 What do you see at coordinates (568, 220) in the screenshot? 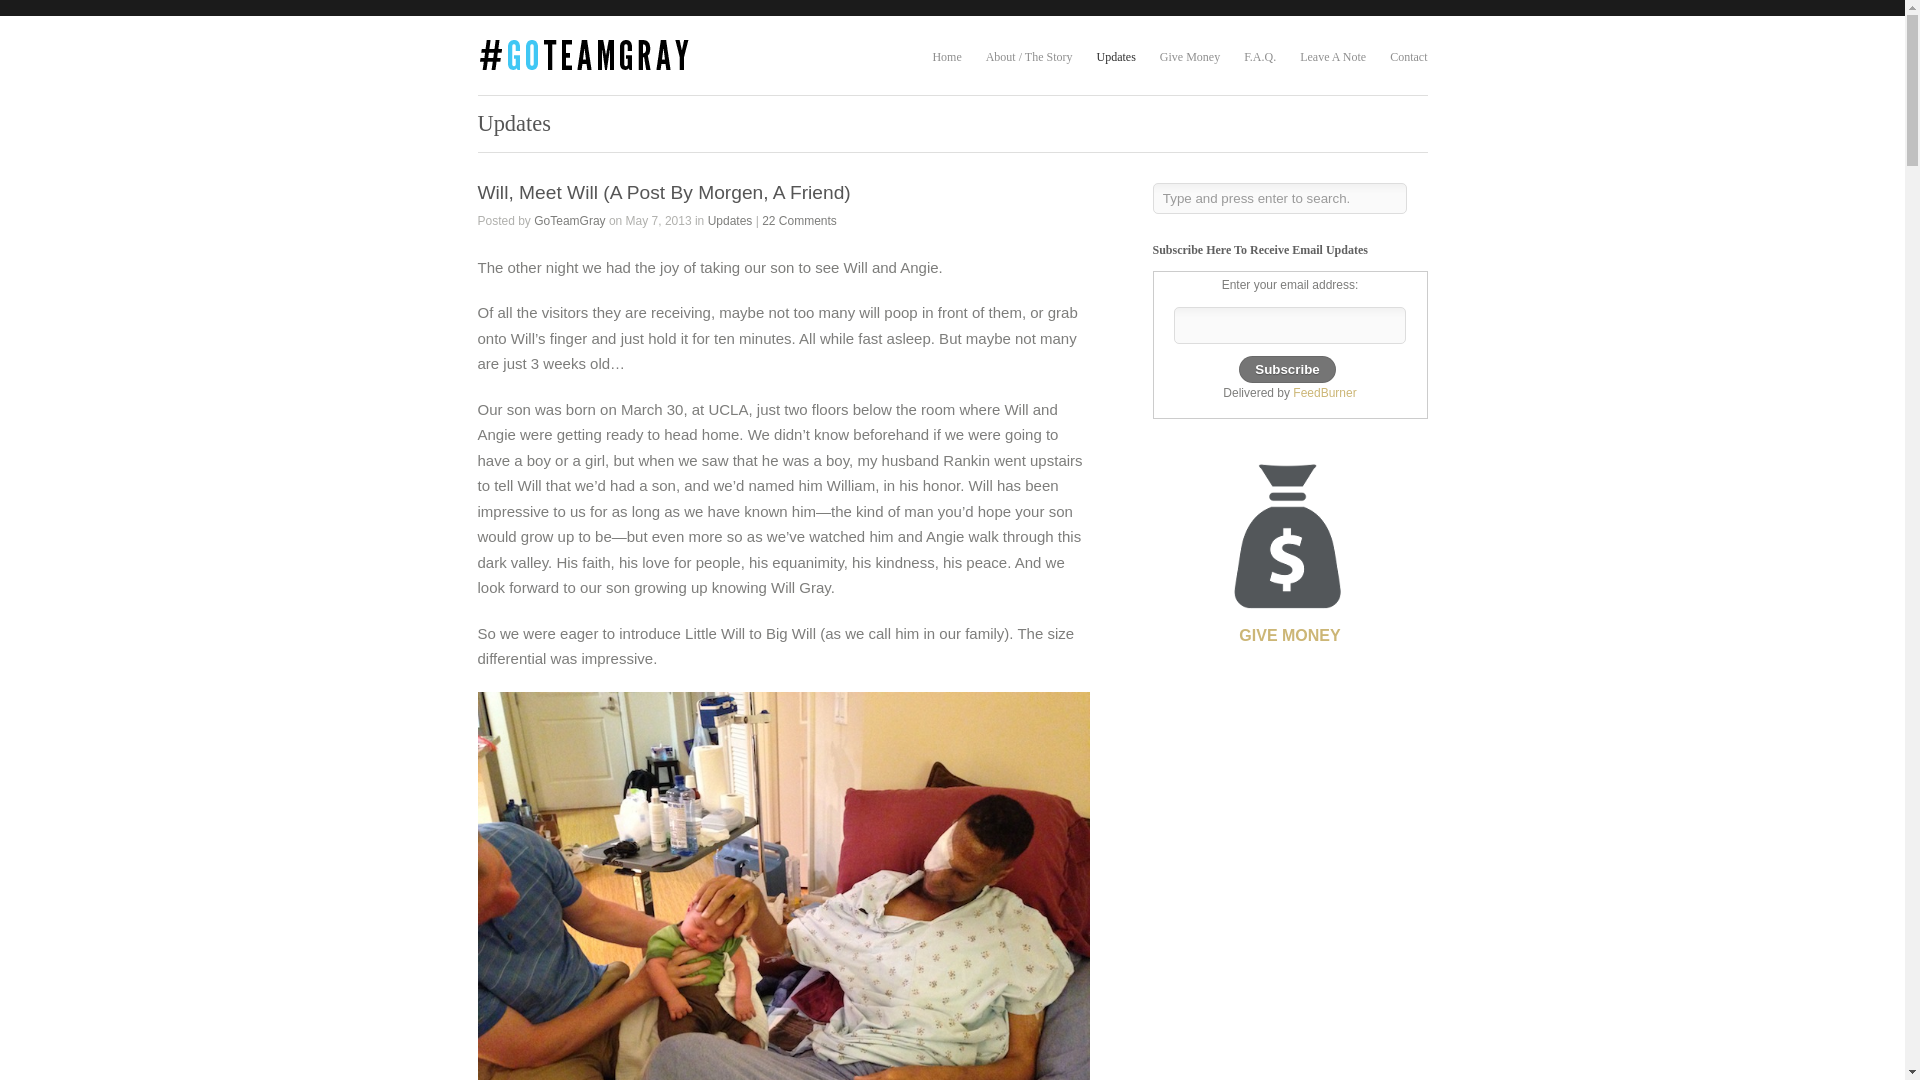
I see `GoTeamGray` at bounding box center [568, 220].